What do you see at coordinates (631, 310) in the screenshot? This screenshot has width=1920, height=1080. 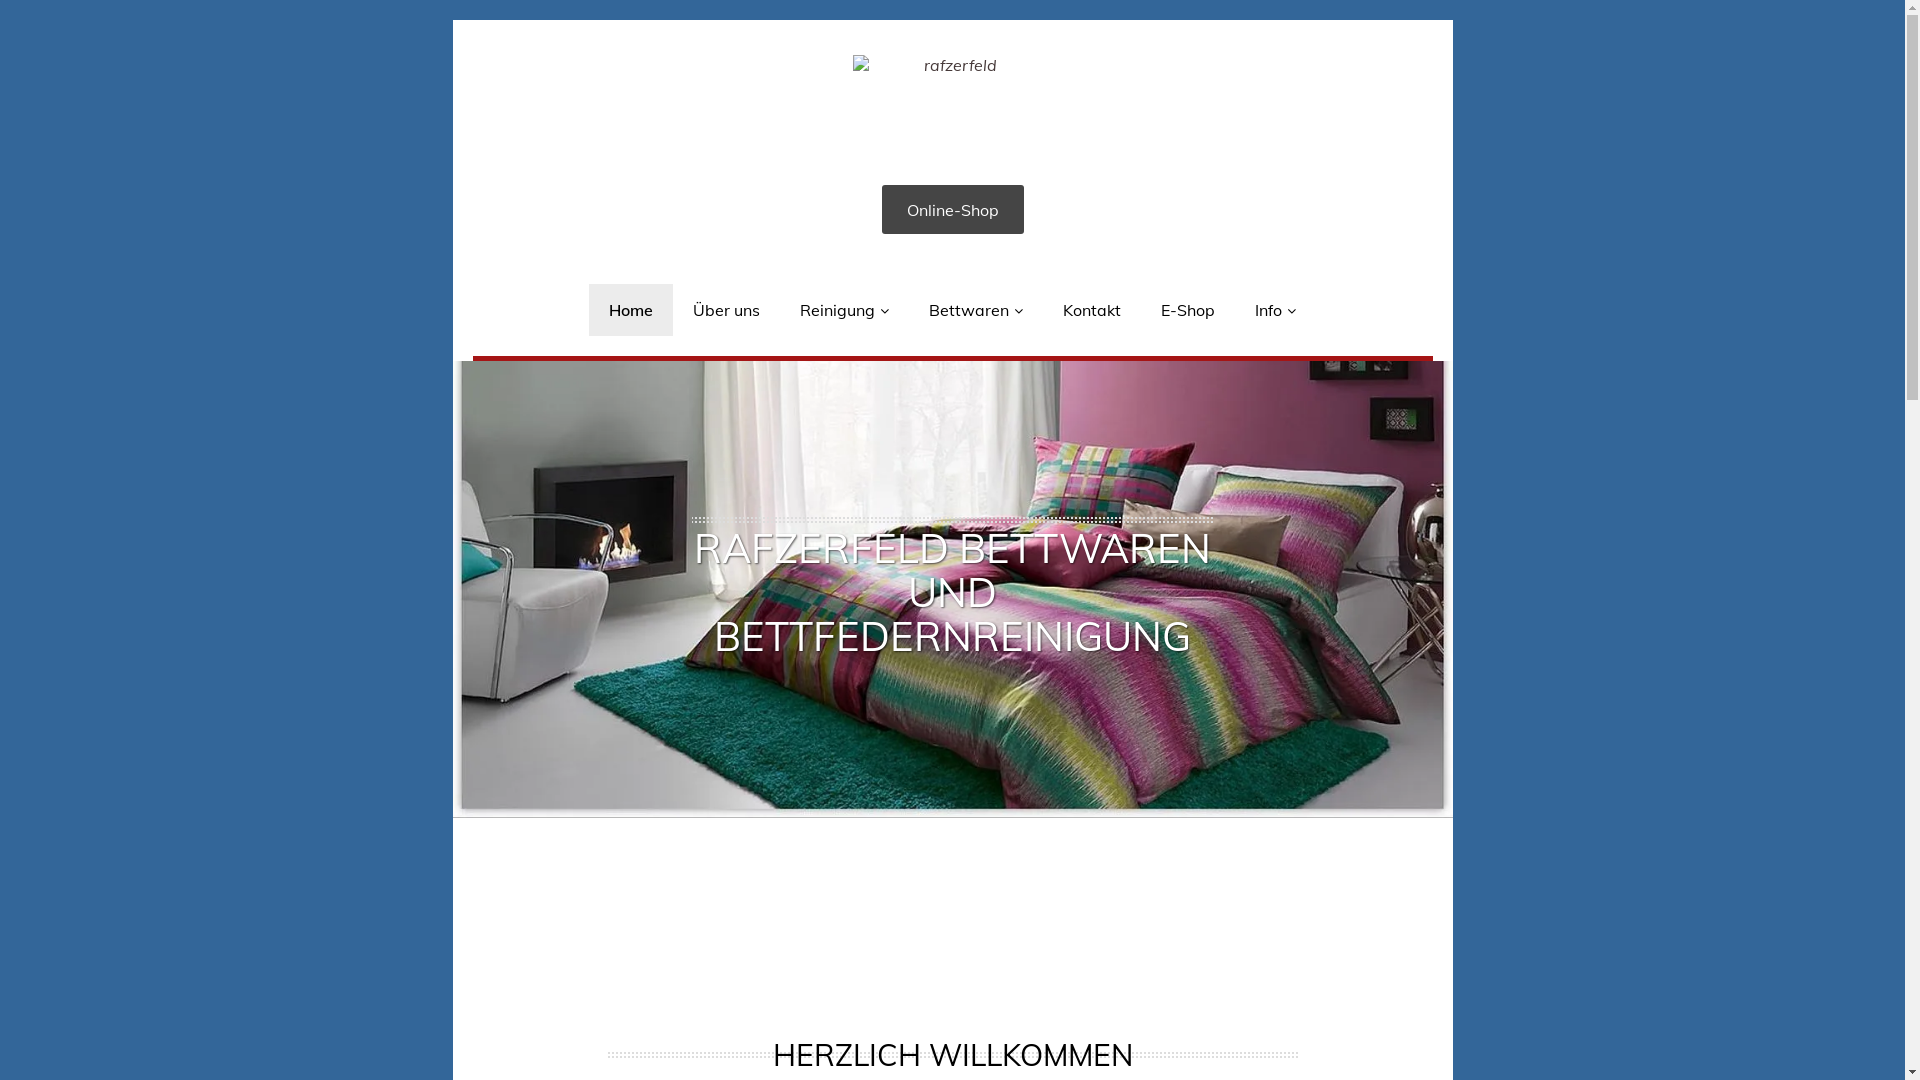 I see `Home` at bounding box center [631, 310].